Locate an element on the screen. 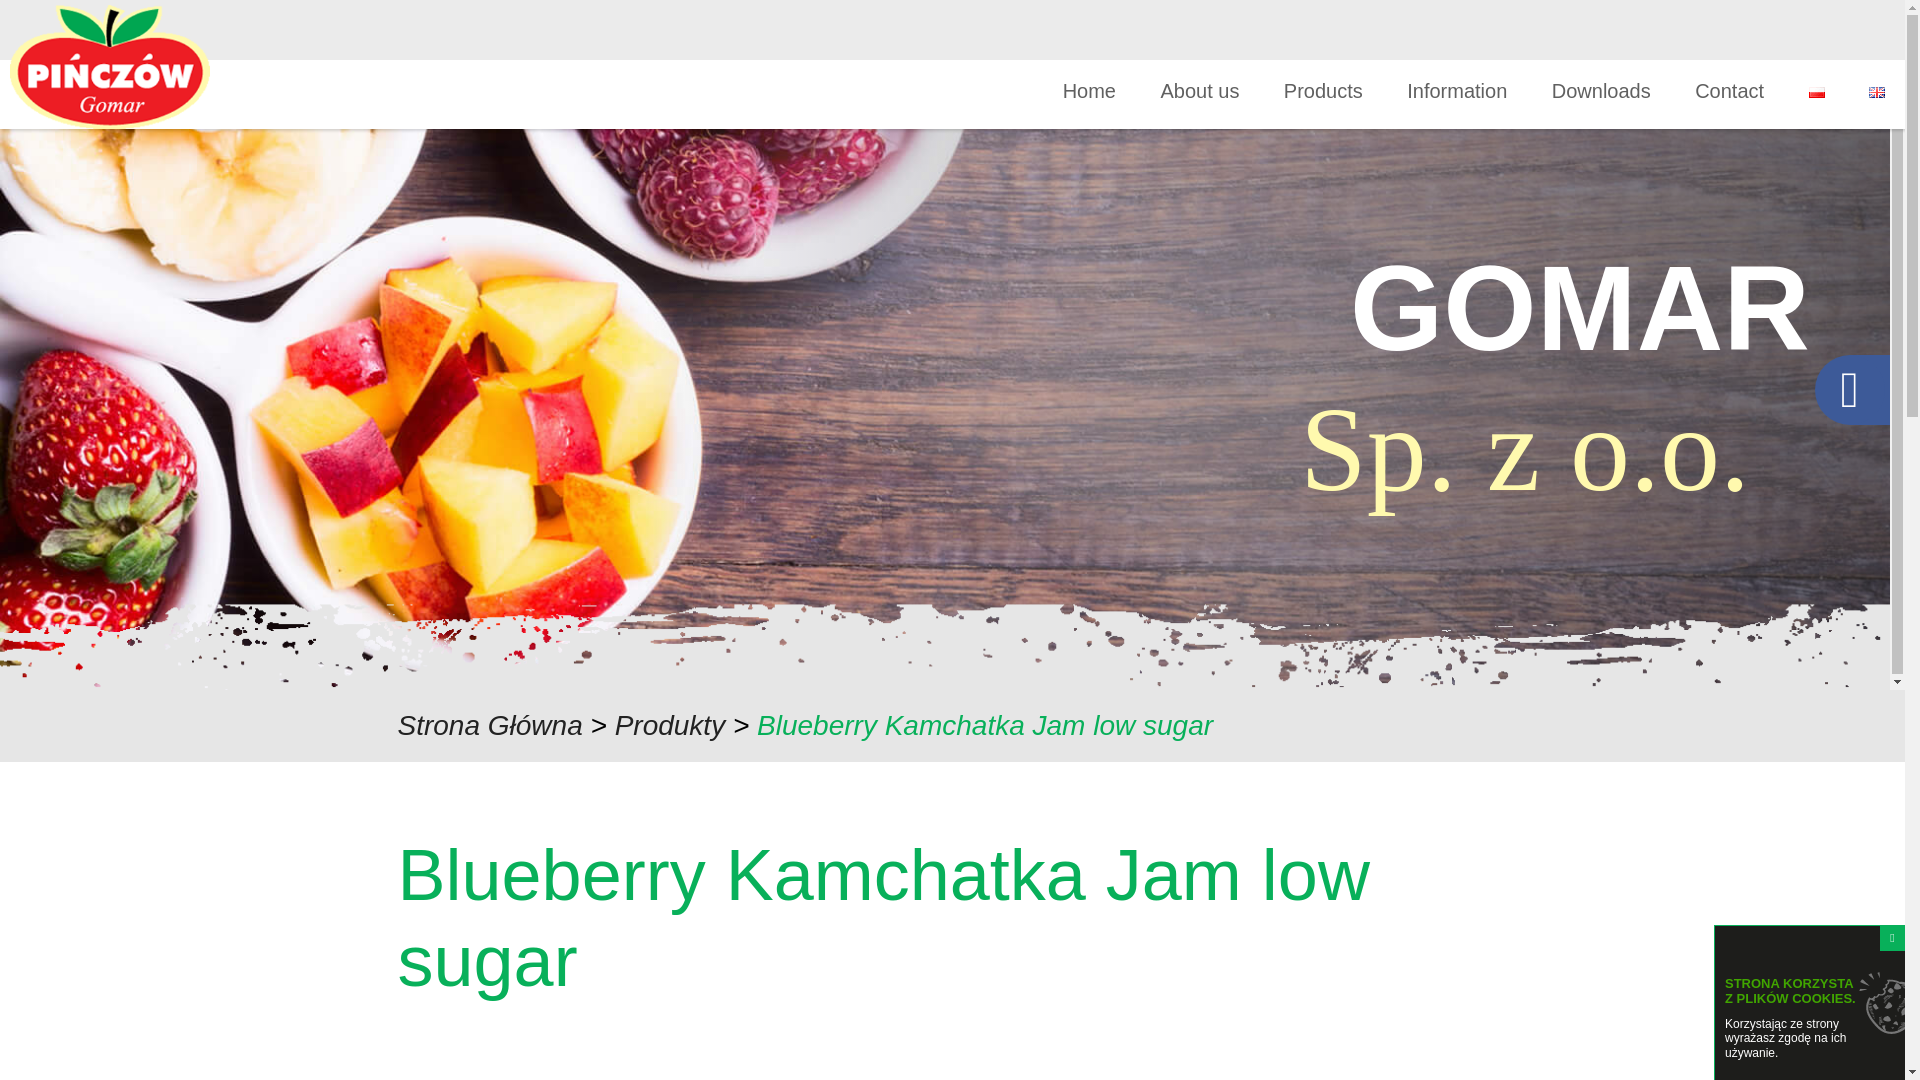 The height and width of the screenshot is (1080, 1920). About us is located at coordinates (1198, 91).